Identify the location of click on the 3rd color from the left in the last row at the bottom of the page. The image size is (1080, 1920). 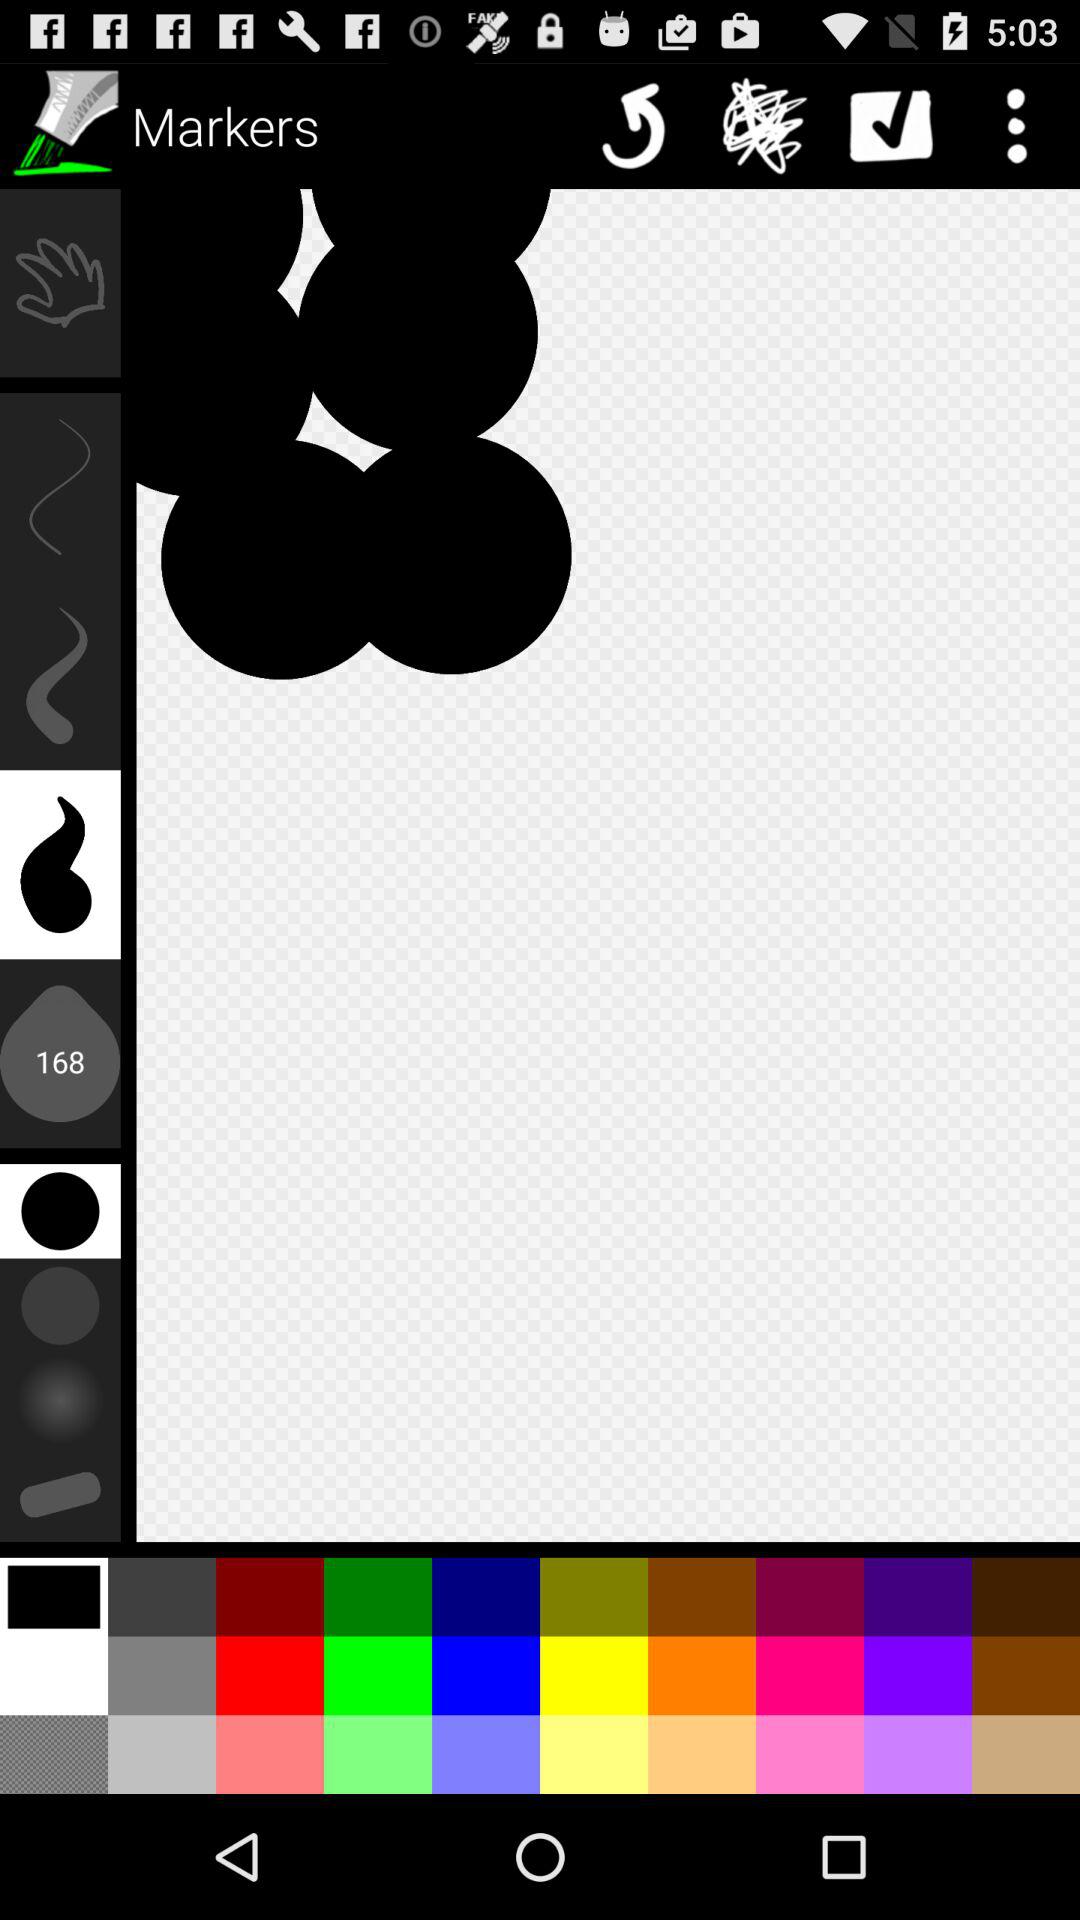
(270, 1754).